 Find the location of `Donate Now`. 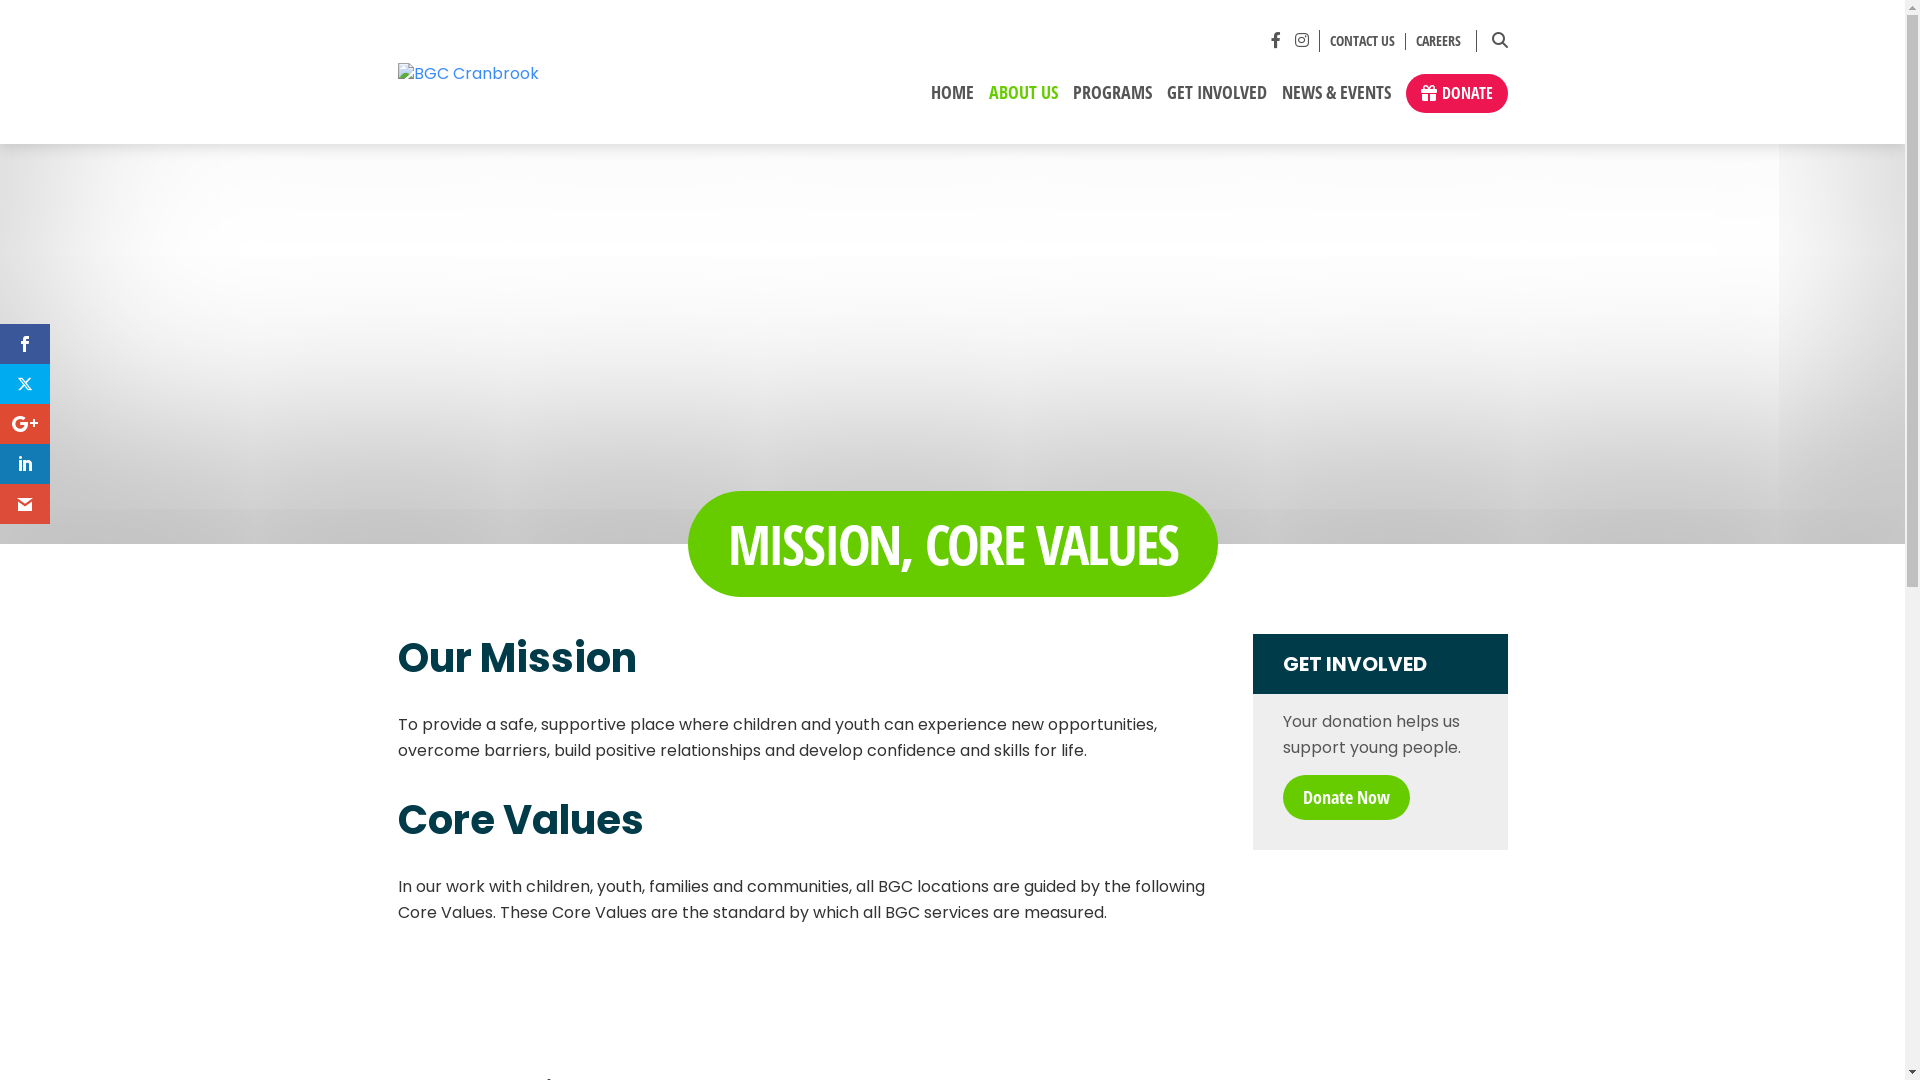

Donate Now is located at coordinates (1346, 798).